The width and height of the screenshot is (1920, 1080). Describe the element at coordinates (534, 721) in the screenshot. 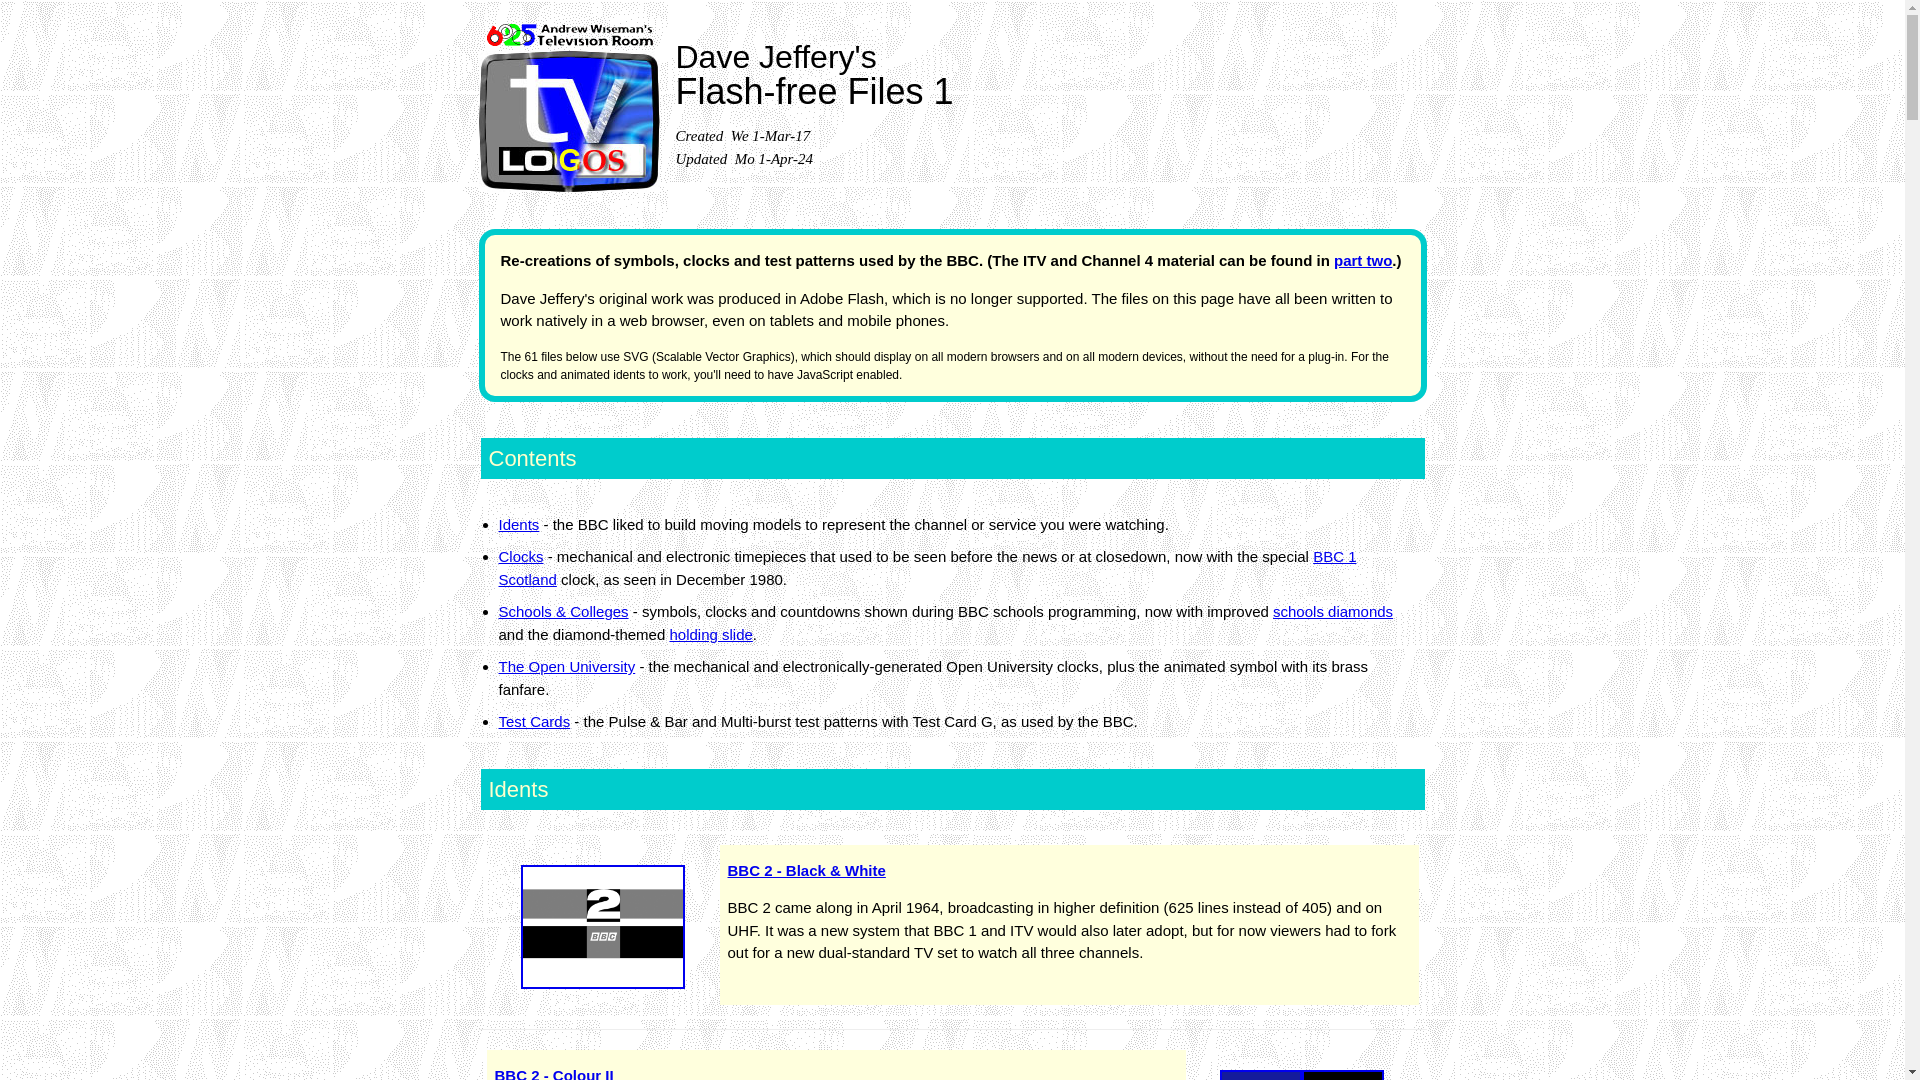

I see `Test Cards` at that location.